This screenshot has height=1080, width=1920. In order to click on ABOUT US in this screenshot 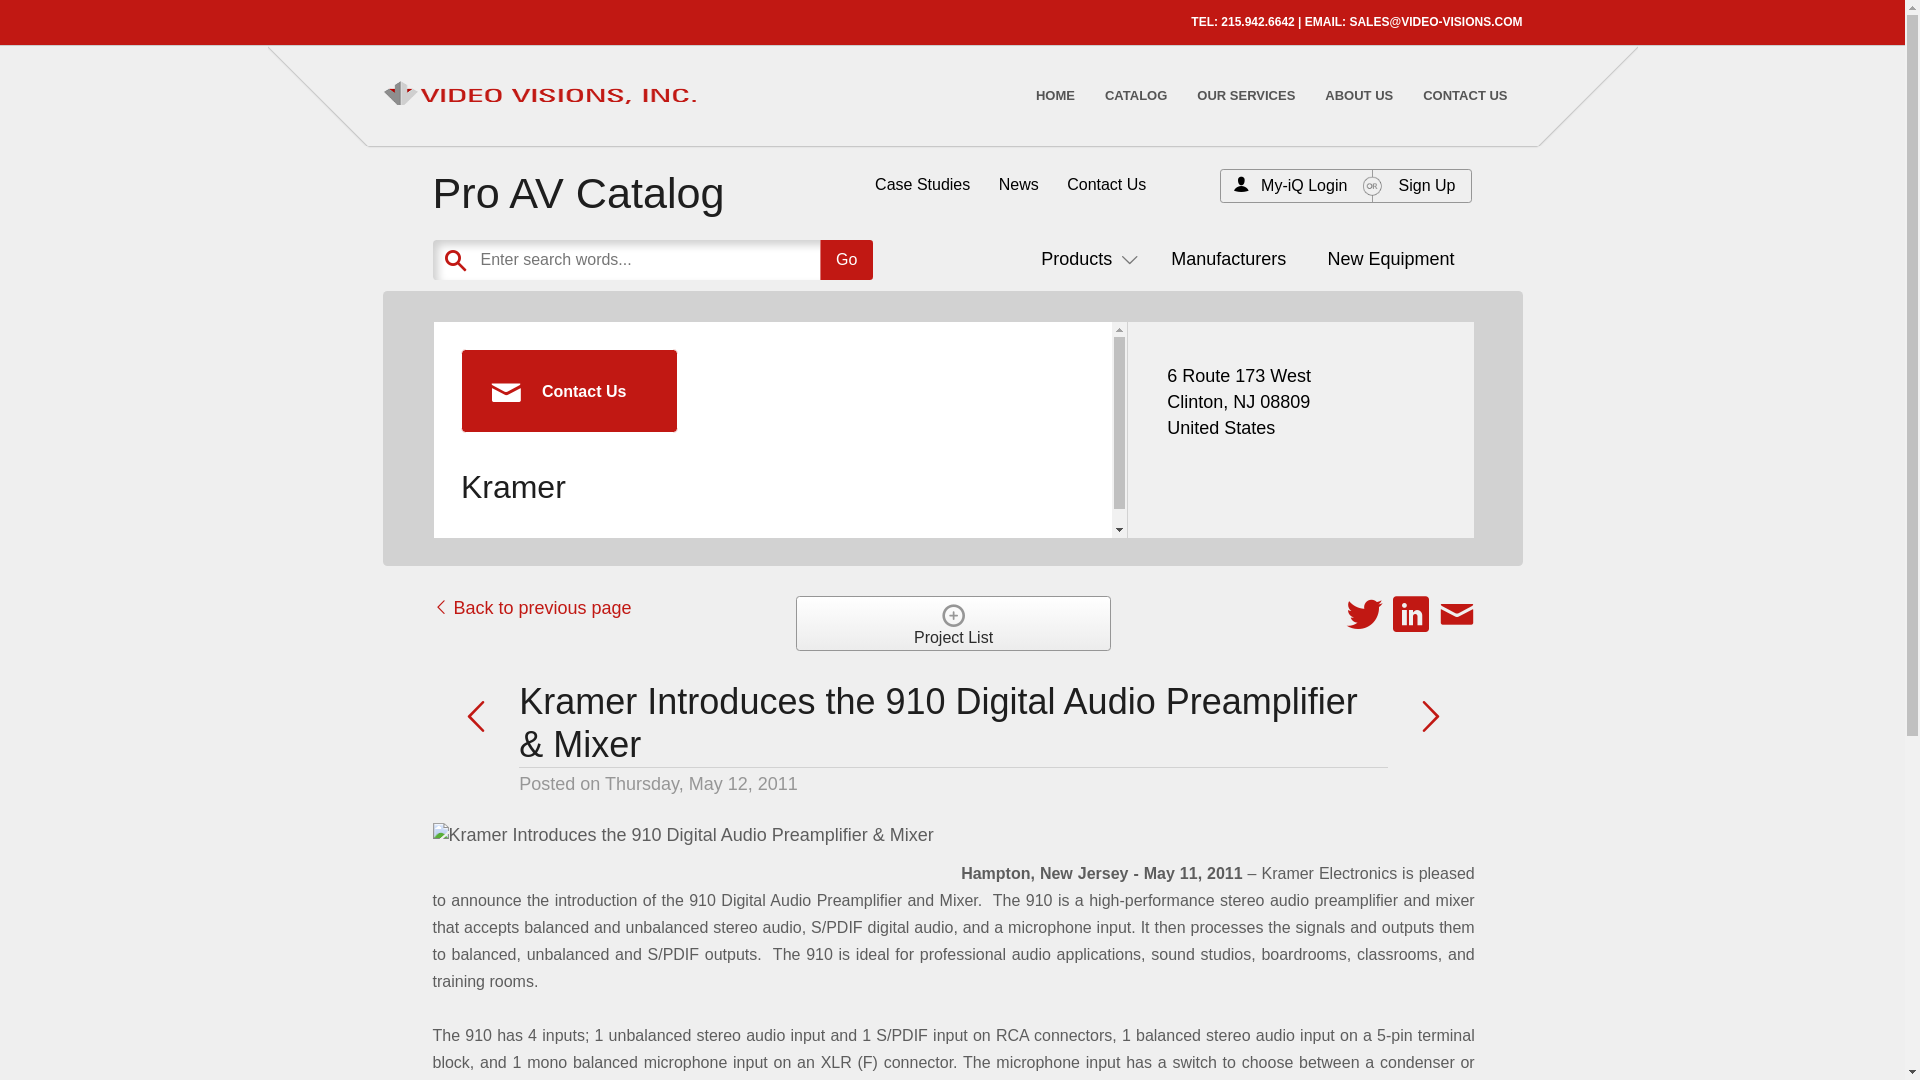, I will do `click(1359, 95)`.